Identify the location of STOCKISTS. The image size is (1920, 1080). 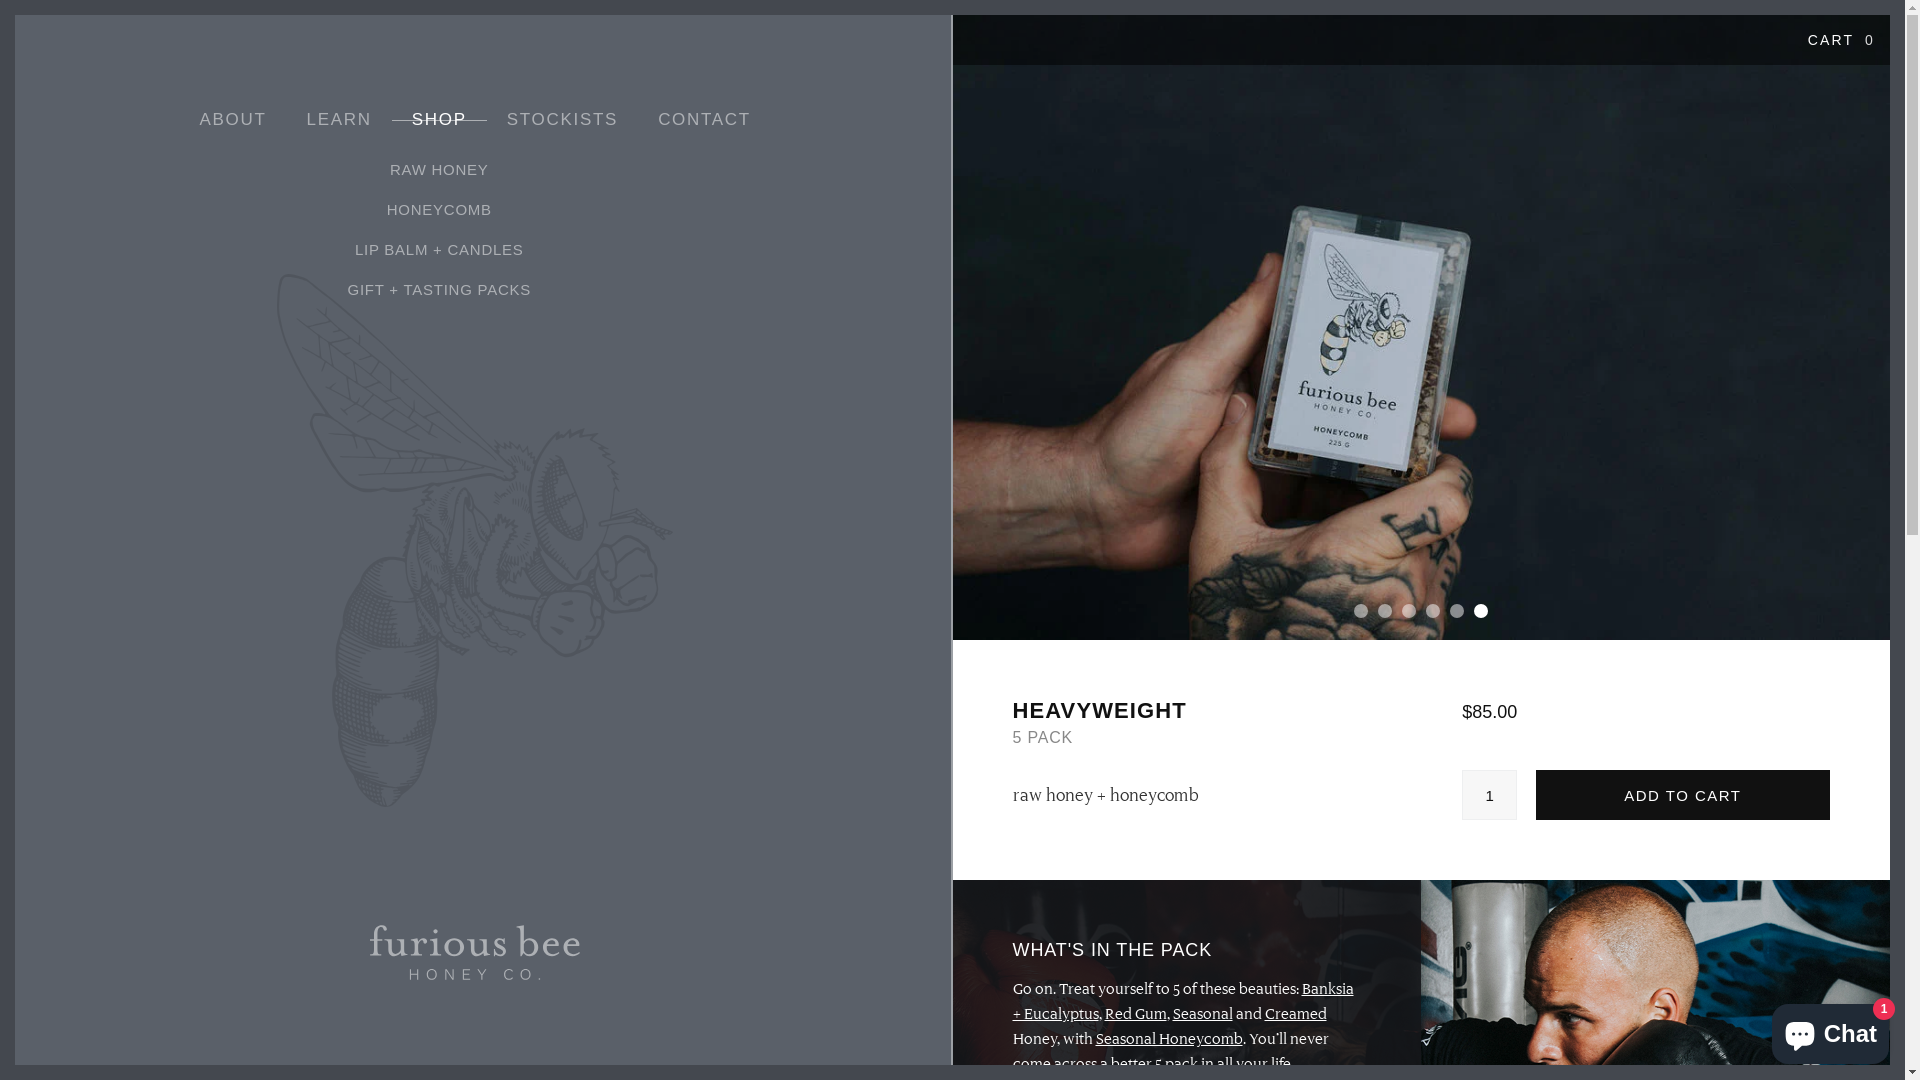
(562, 120).